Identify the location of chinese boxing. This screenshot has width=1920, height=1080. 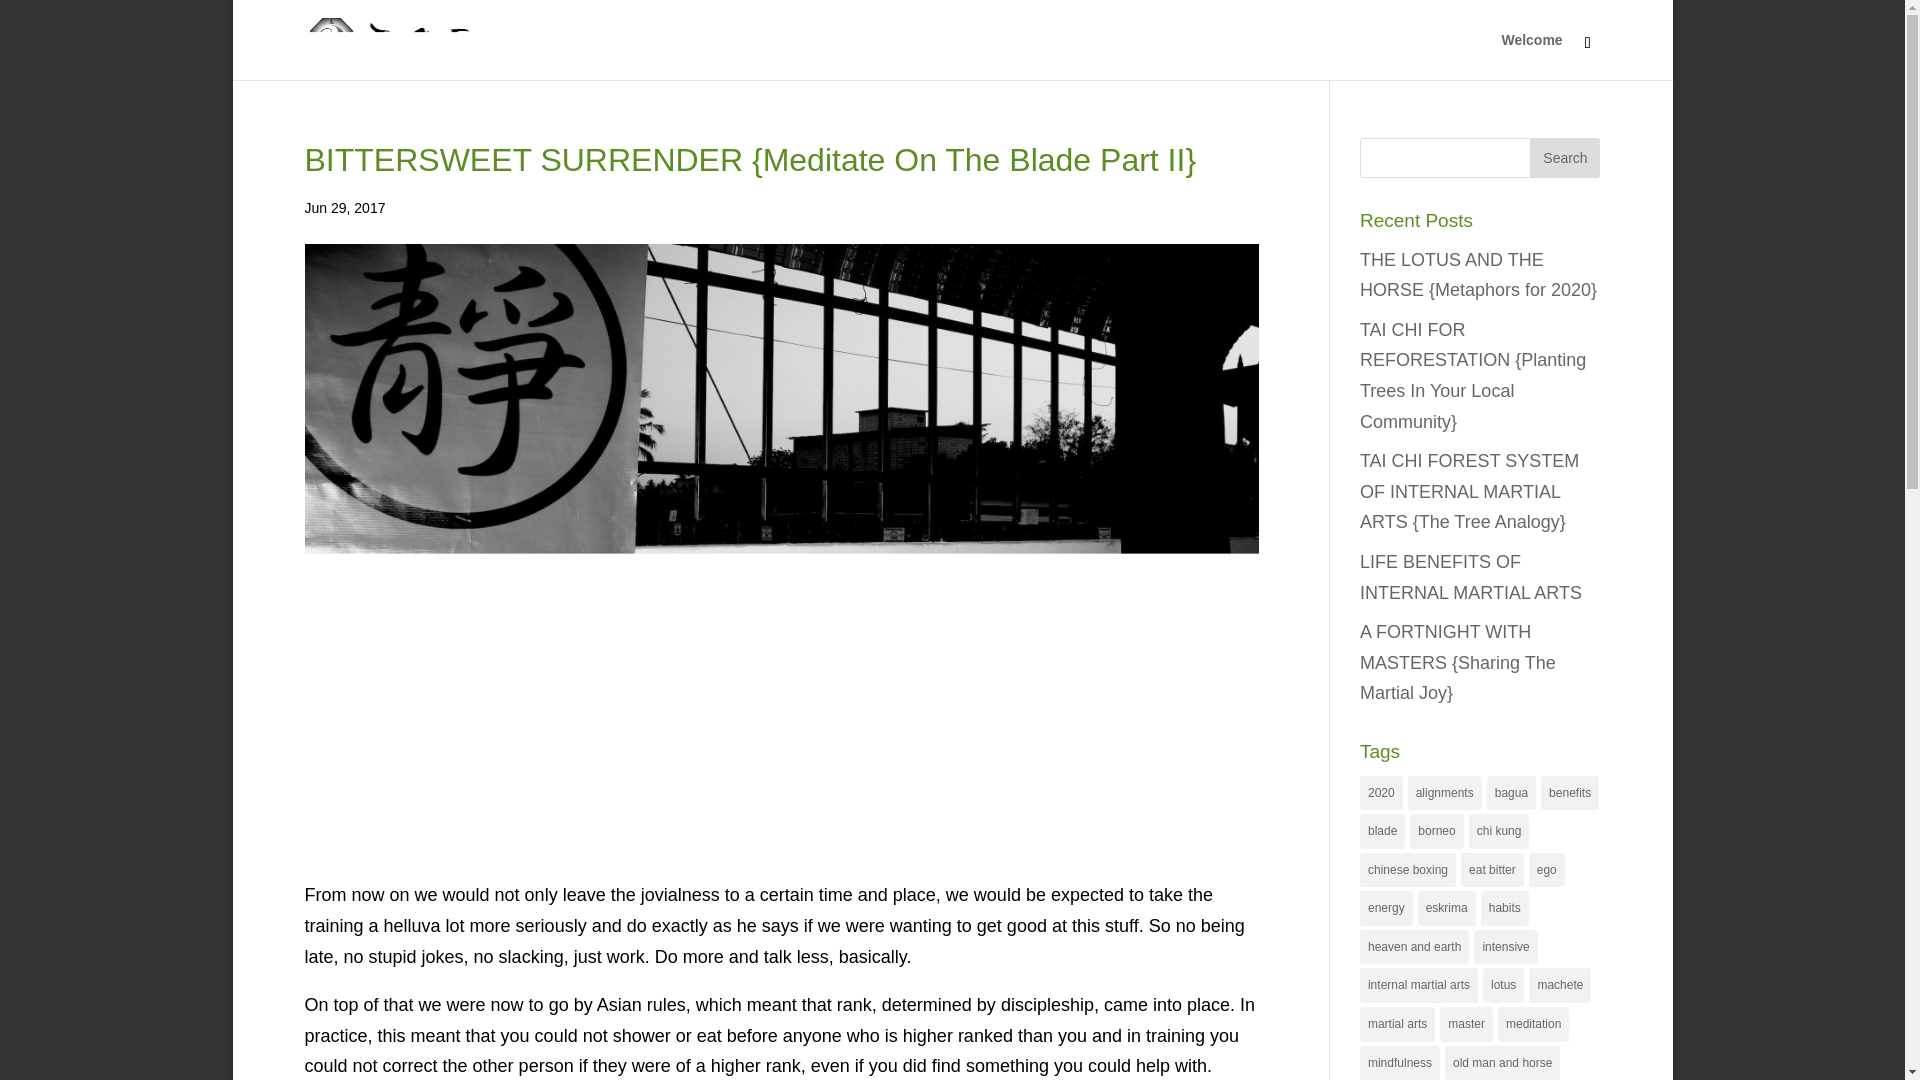
(1407, 870).